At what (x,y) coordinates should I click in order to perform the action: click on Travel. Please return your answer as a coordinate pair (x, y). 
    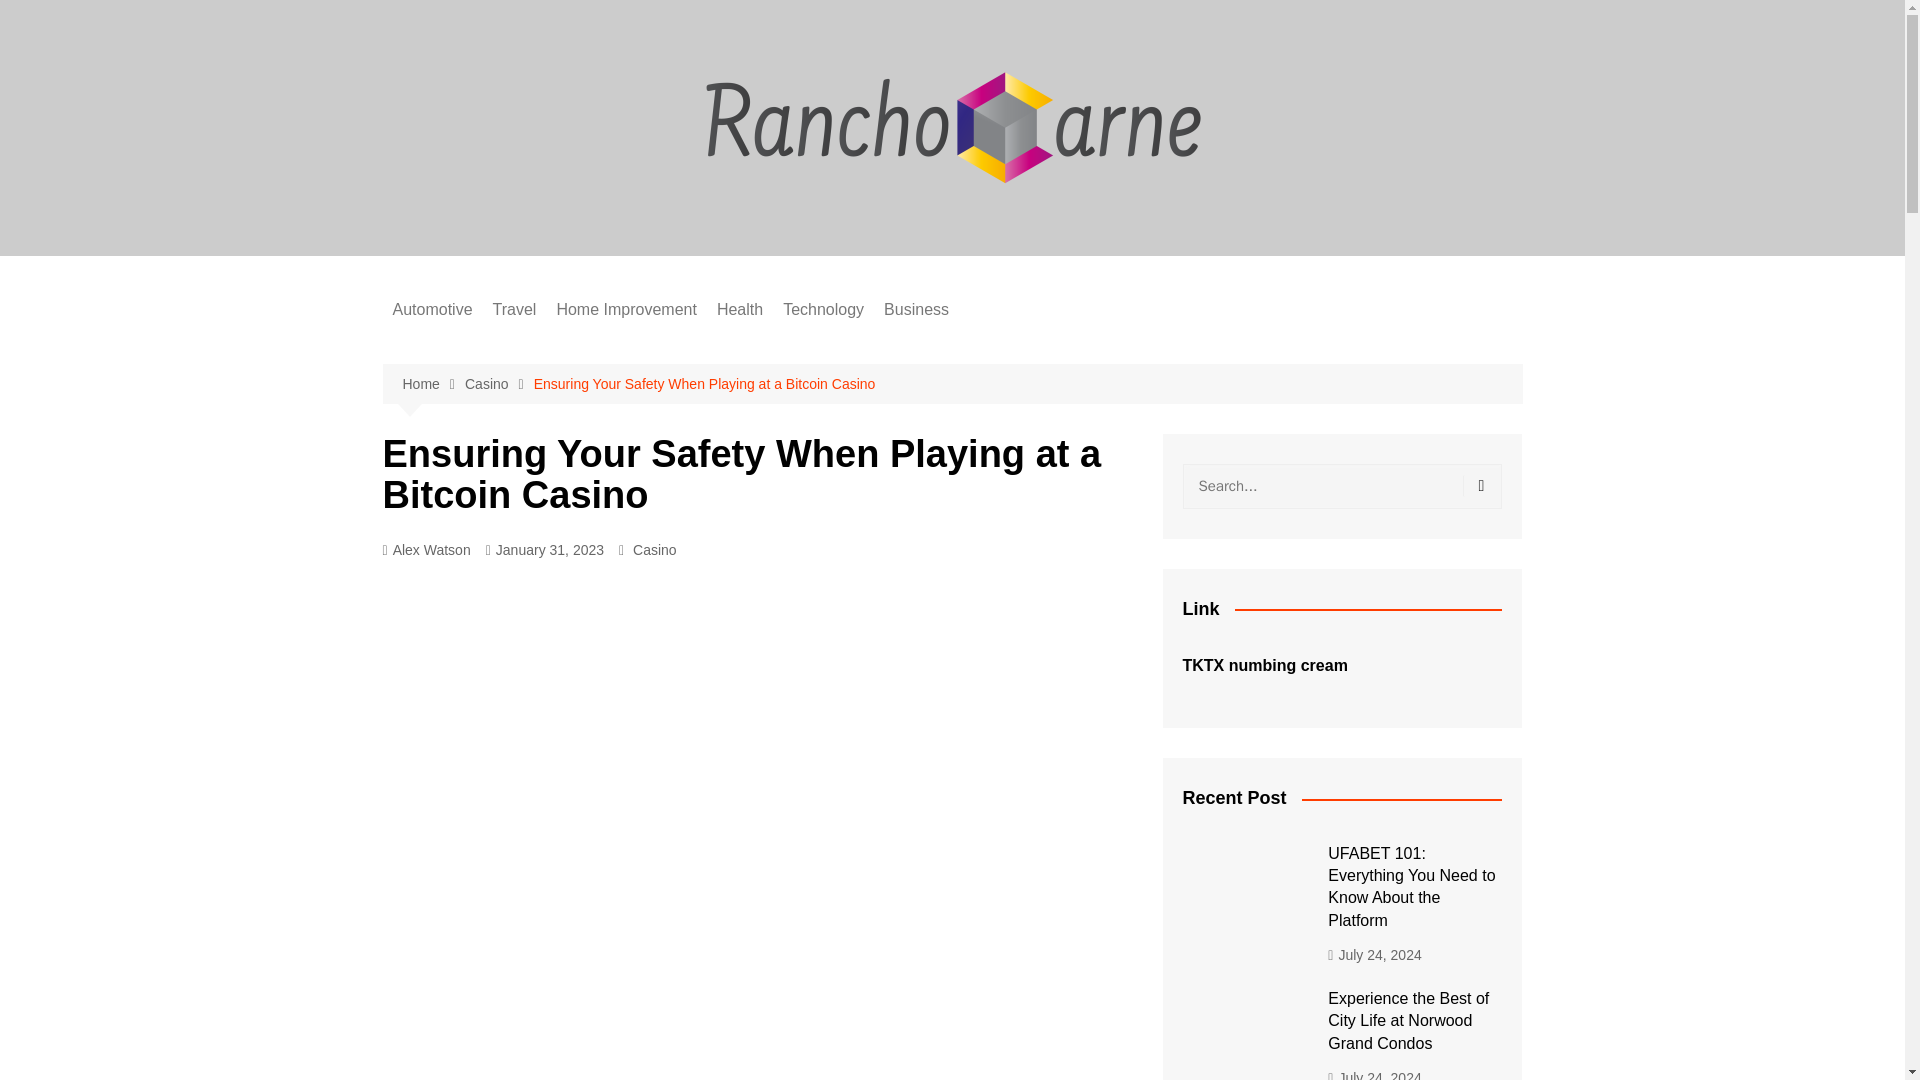
    Looking at the image, I should click on (515, 310).